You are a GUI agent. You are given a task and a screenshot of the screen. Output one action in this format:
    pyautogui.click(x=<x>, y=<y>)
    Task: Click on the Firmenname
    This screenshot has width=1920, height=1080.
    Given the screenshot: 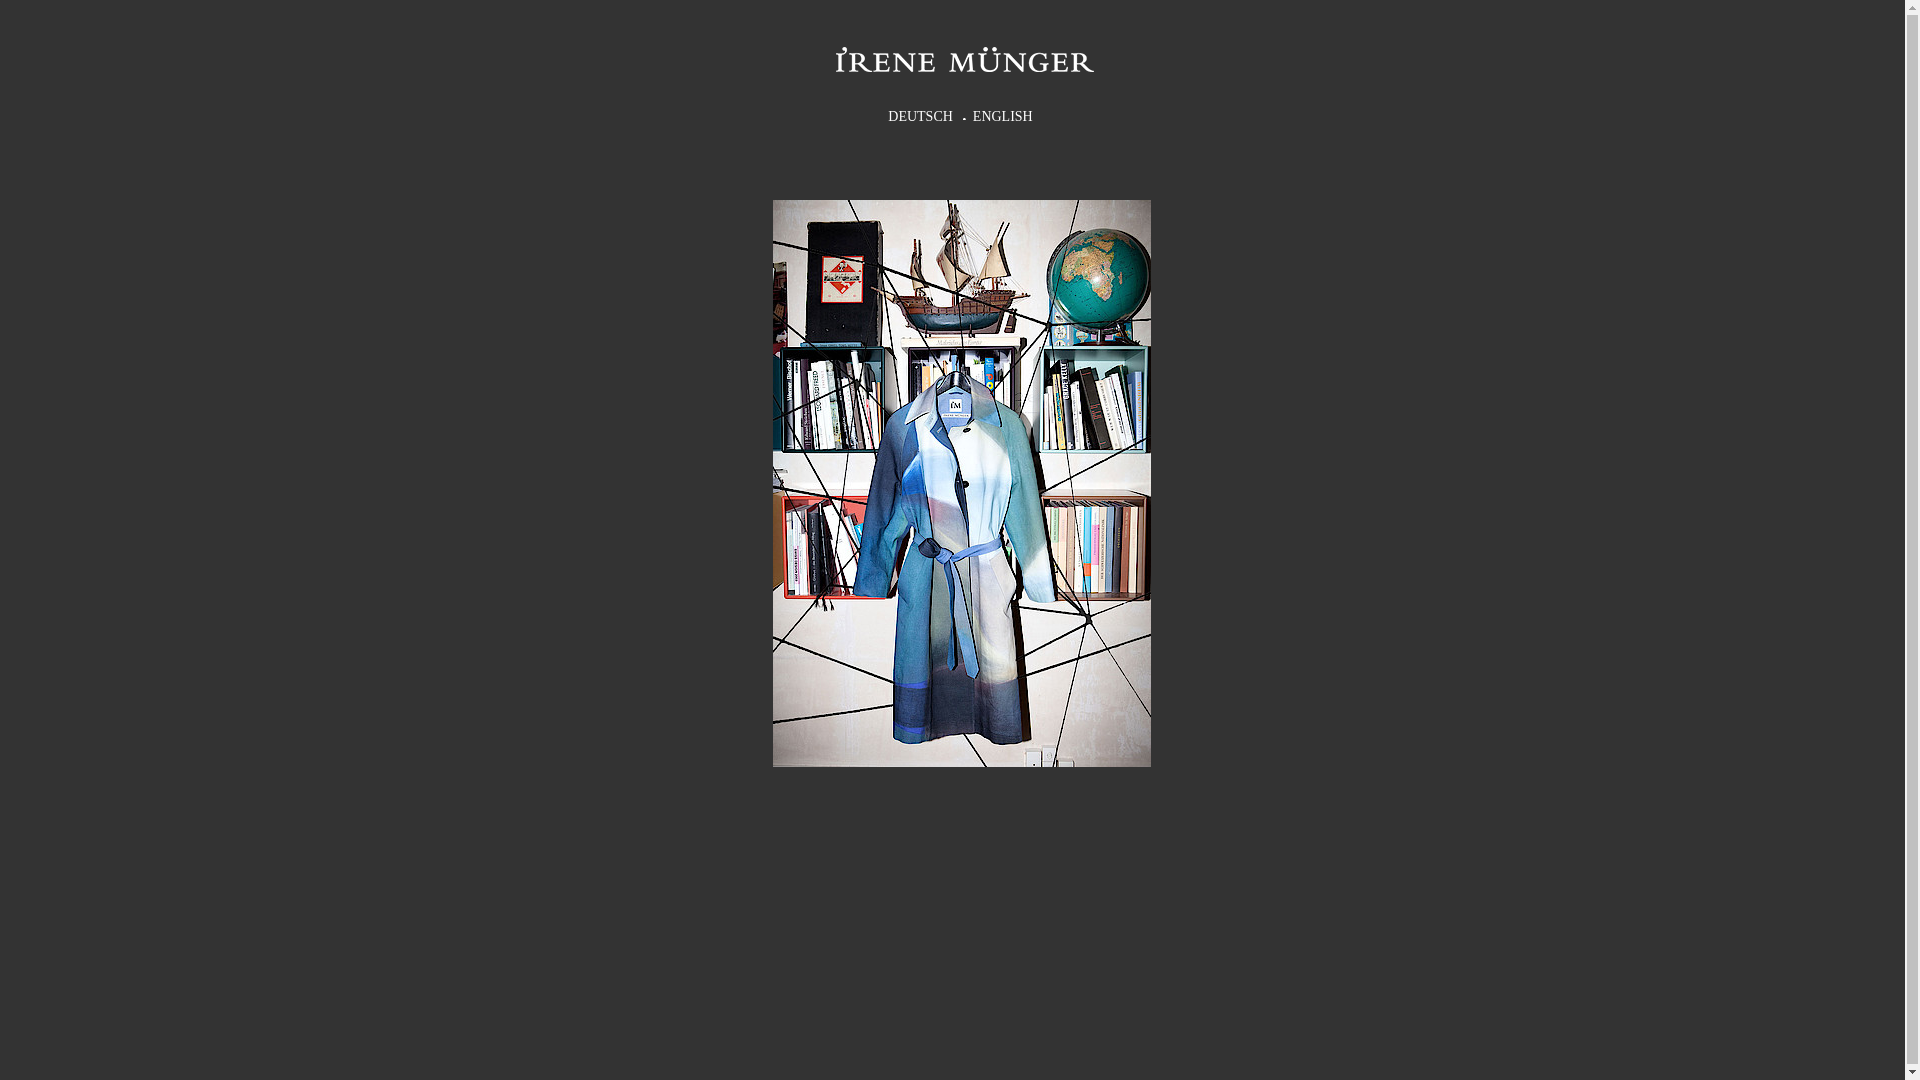 What is the action you would take?
    pyautogui.click(x=964, y=60)
    